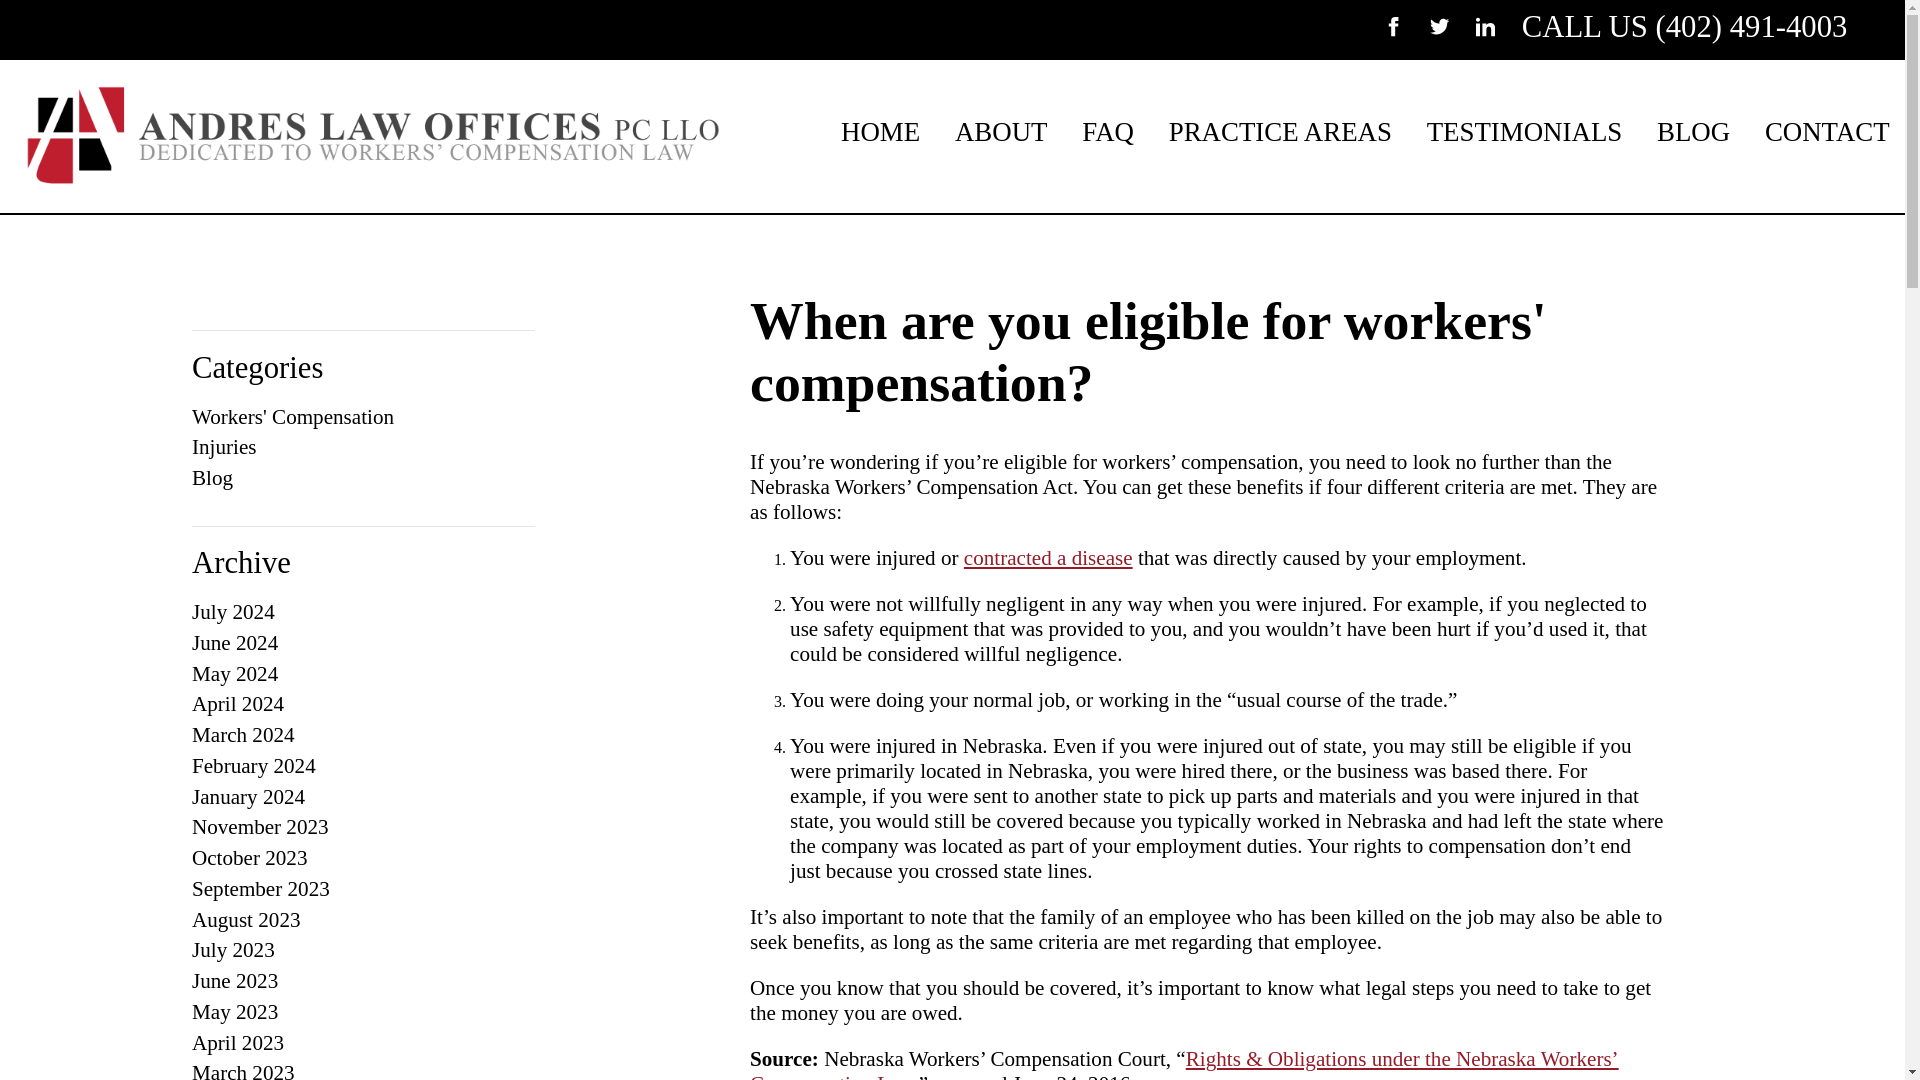  I want to click on PRACTICE AREAS, so click(1280, 131).